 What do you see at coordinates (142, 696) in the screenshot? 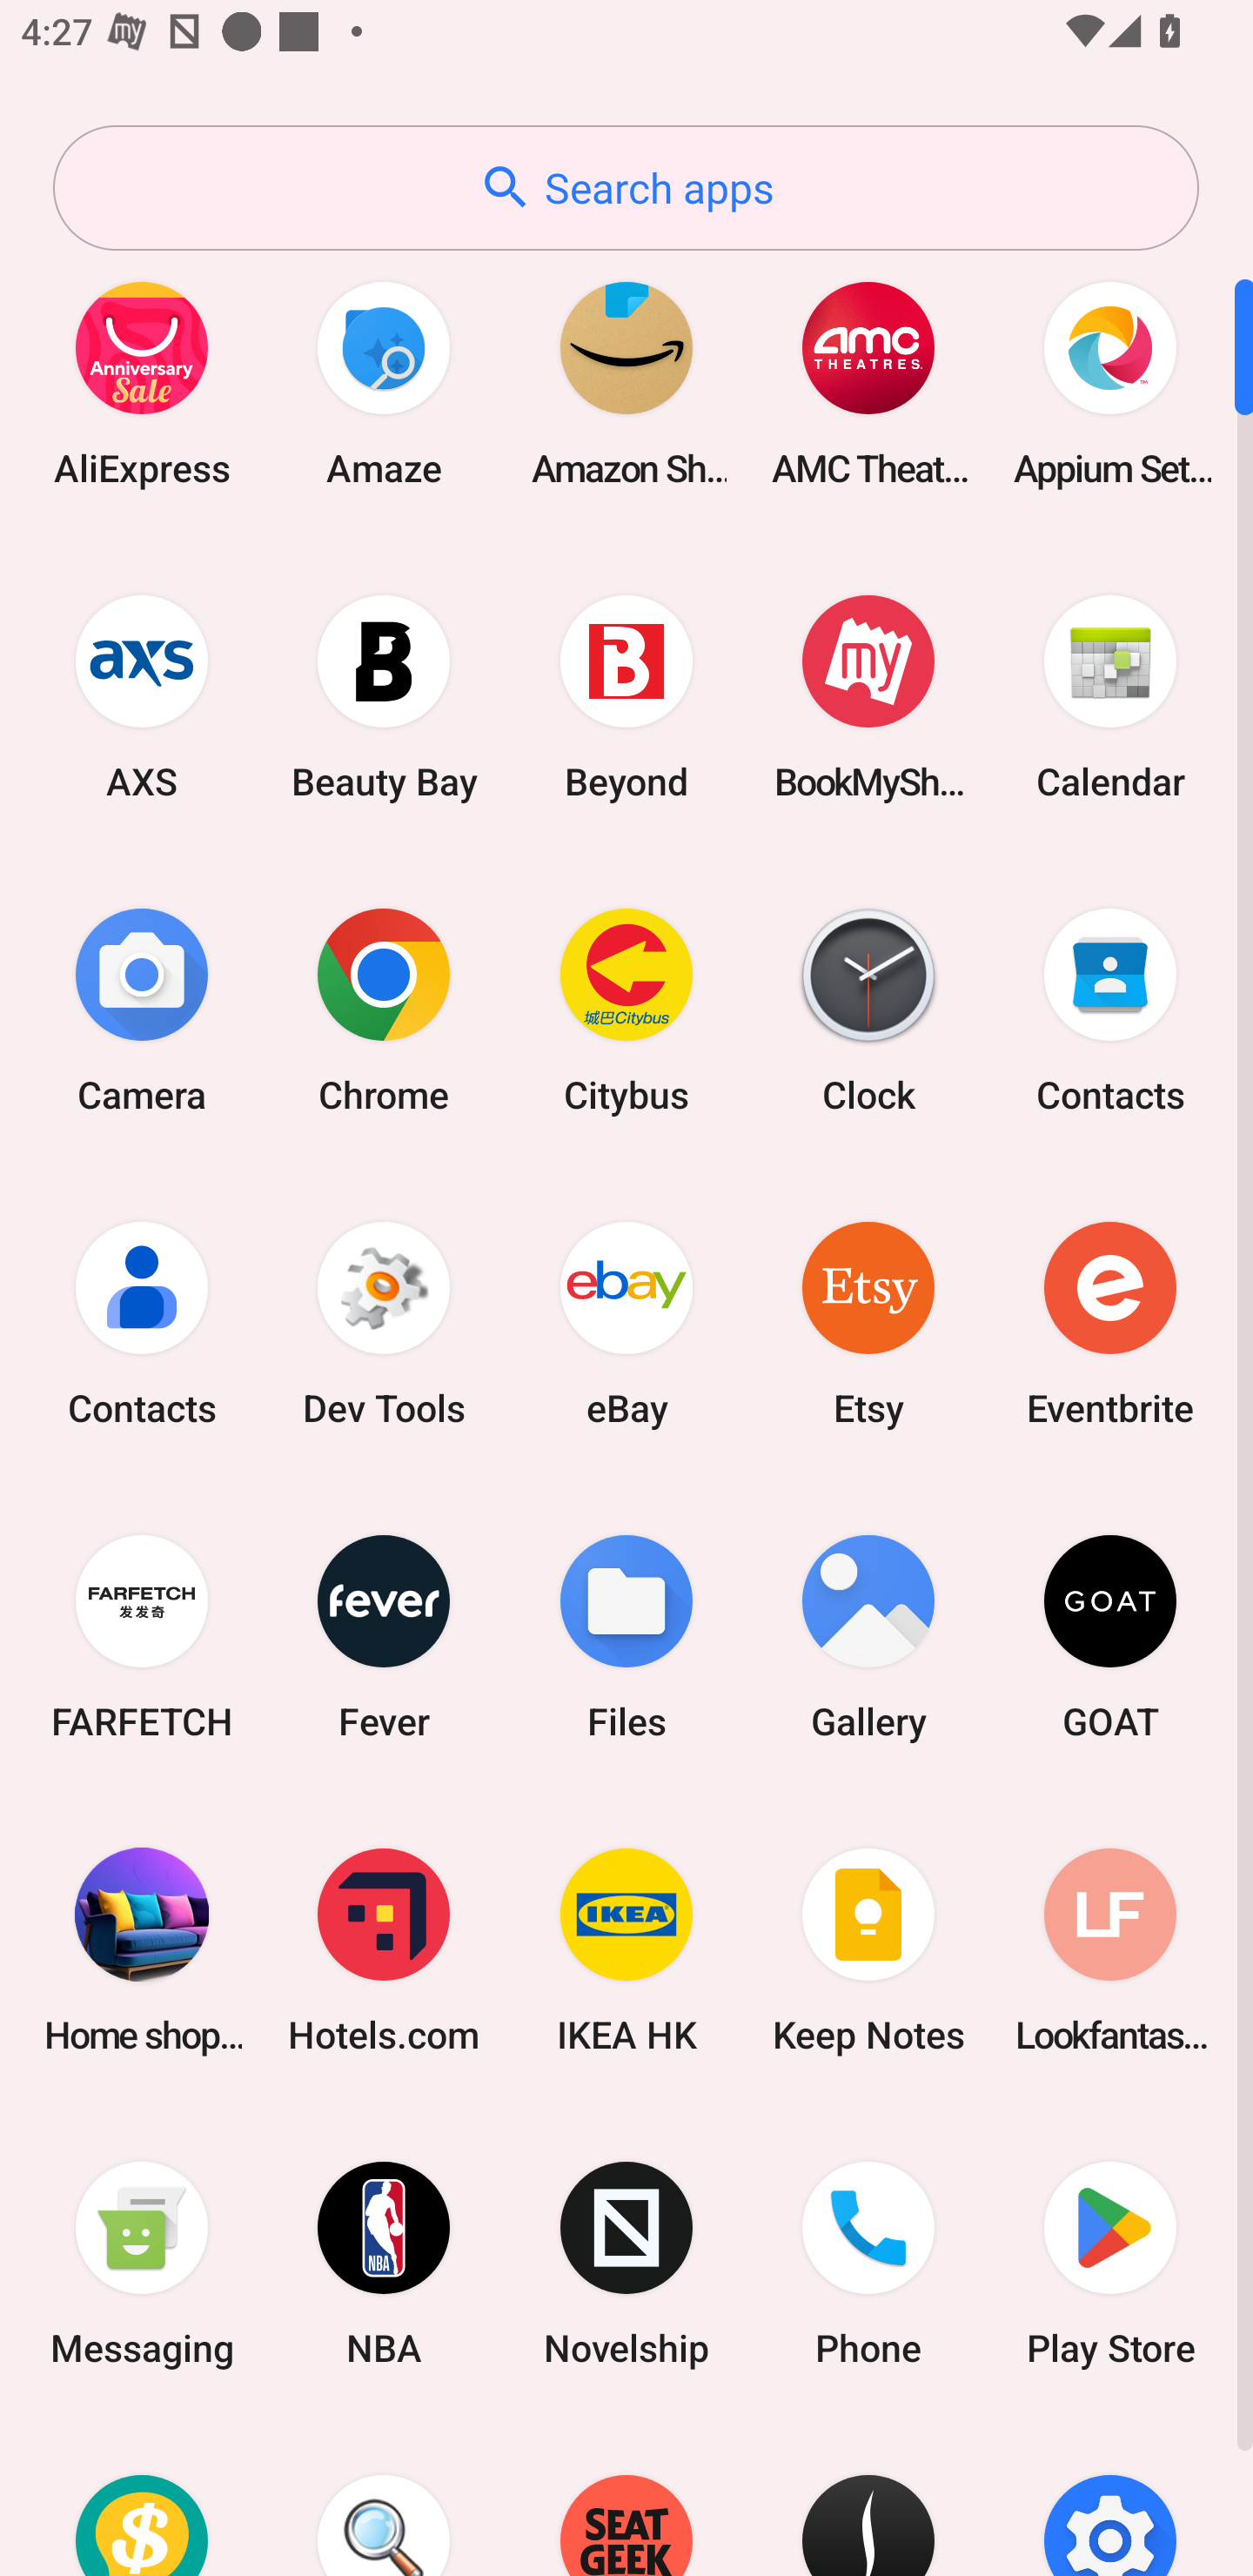
I see `AXS` at bounding box center [142, 696].